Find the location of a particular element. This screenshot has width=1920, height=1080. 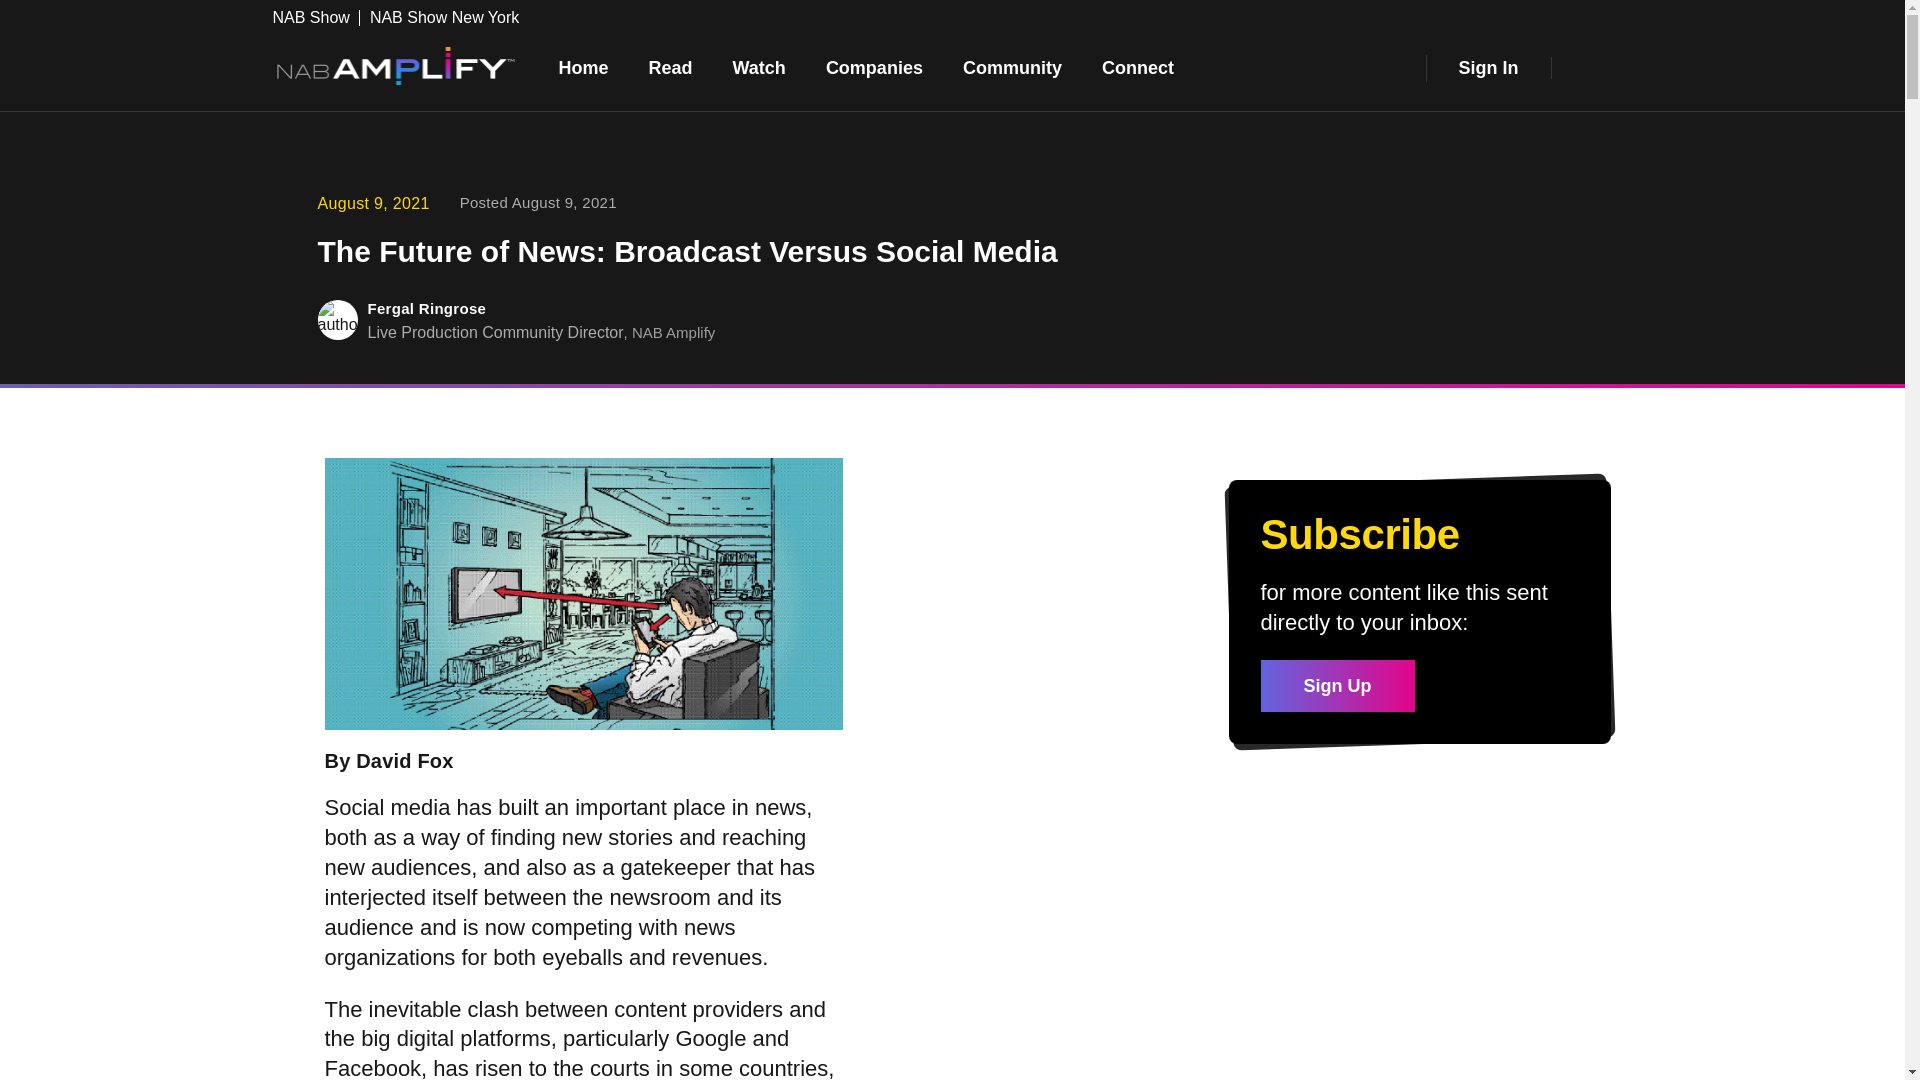

Read is located at coordinates (670, 68).